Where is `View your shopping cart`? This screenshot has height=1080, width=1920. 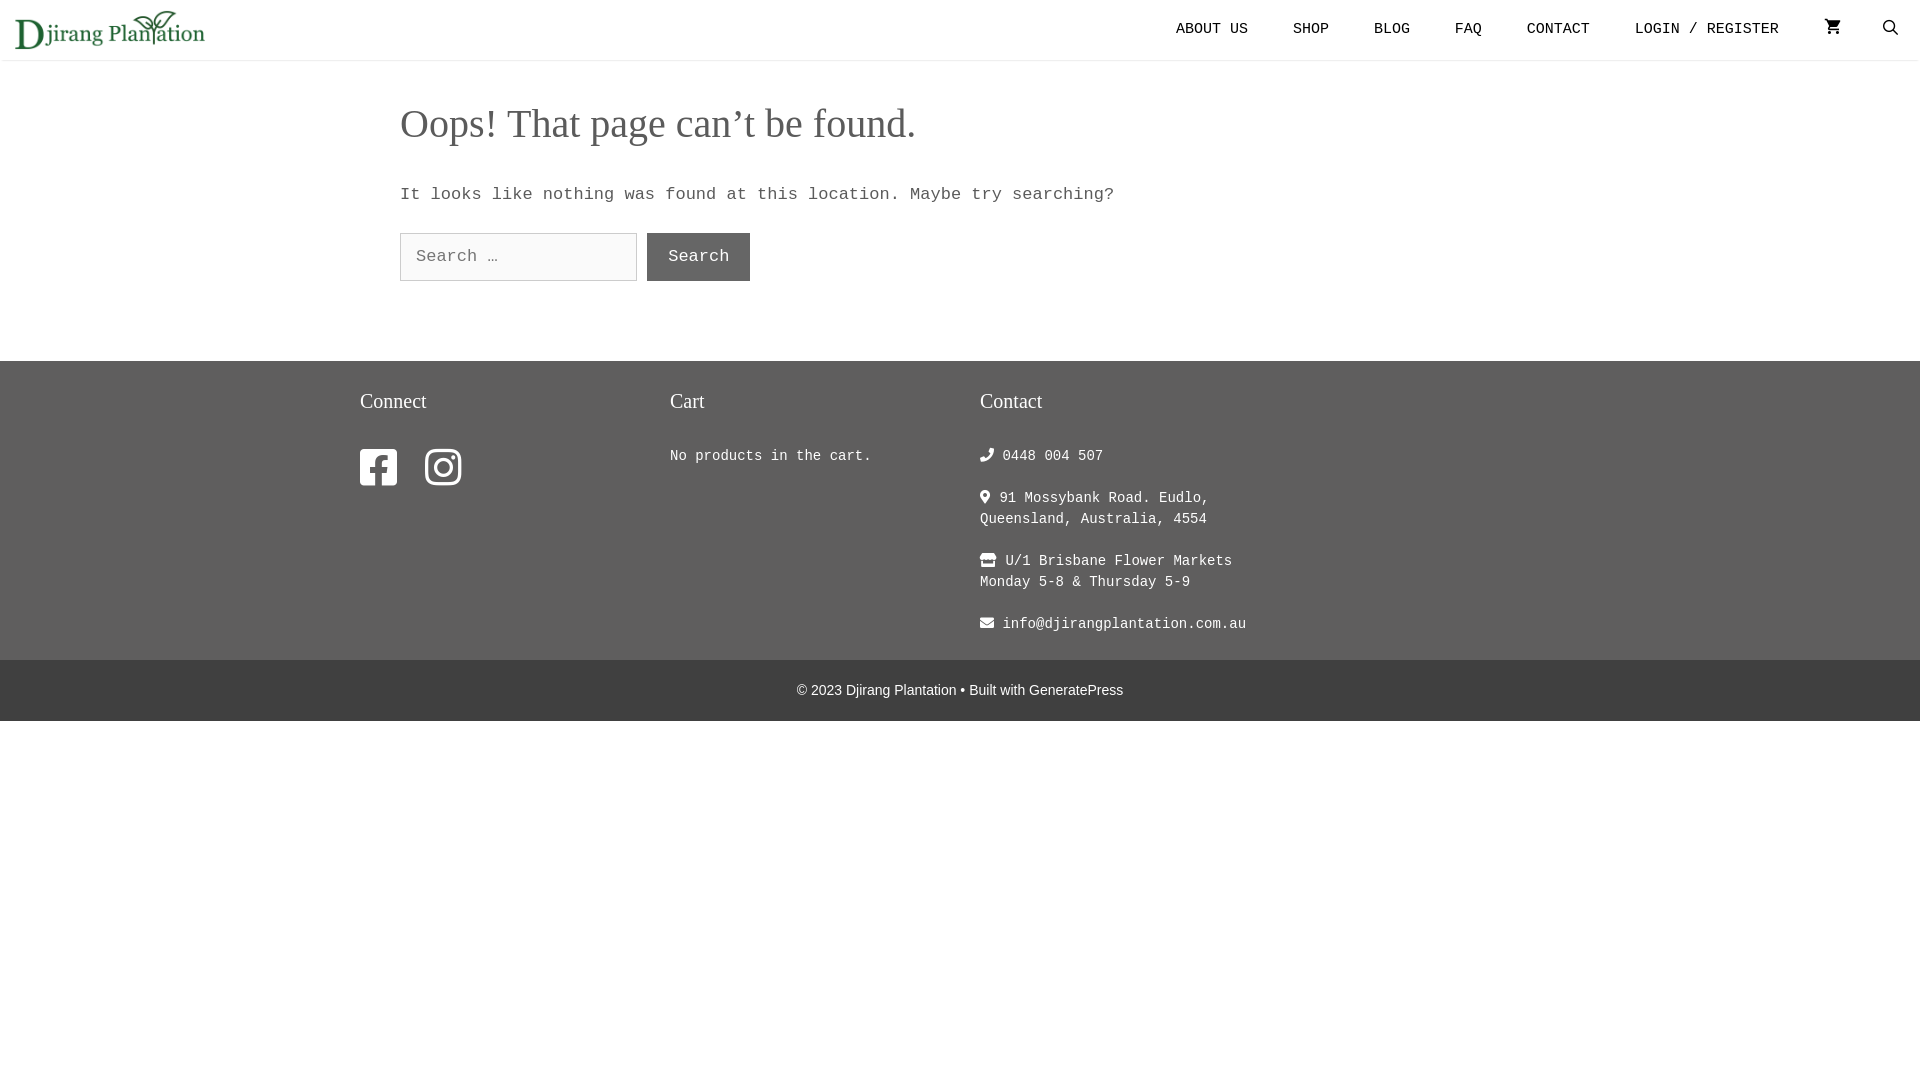
View your shopping cart is located at coordinates (1832, 30).